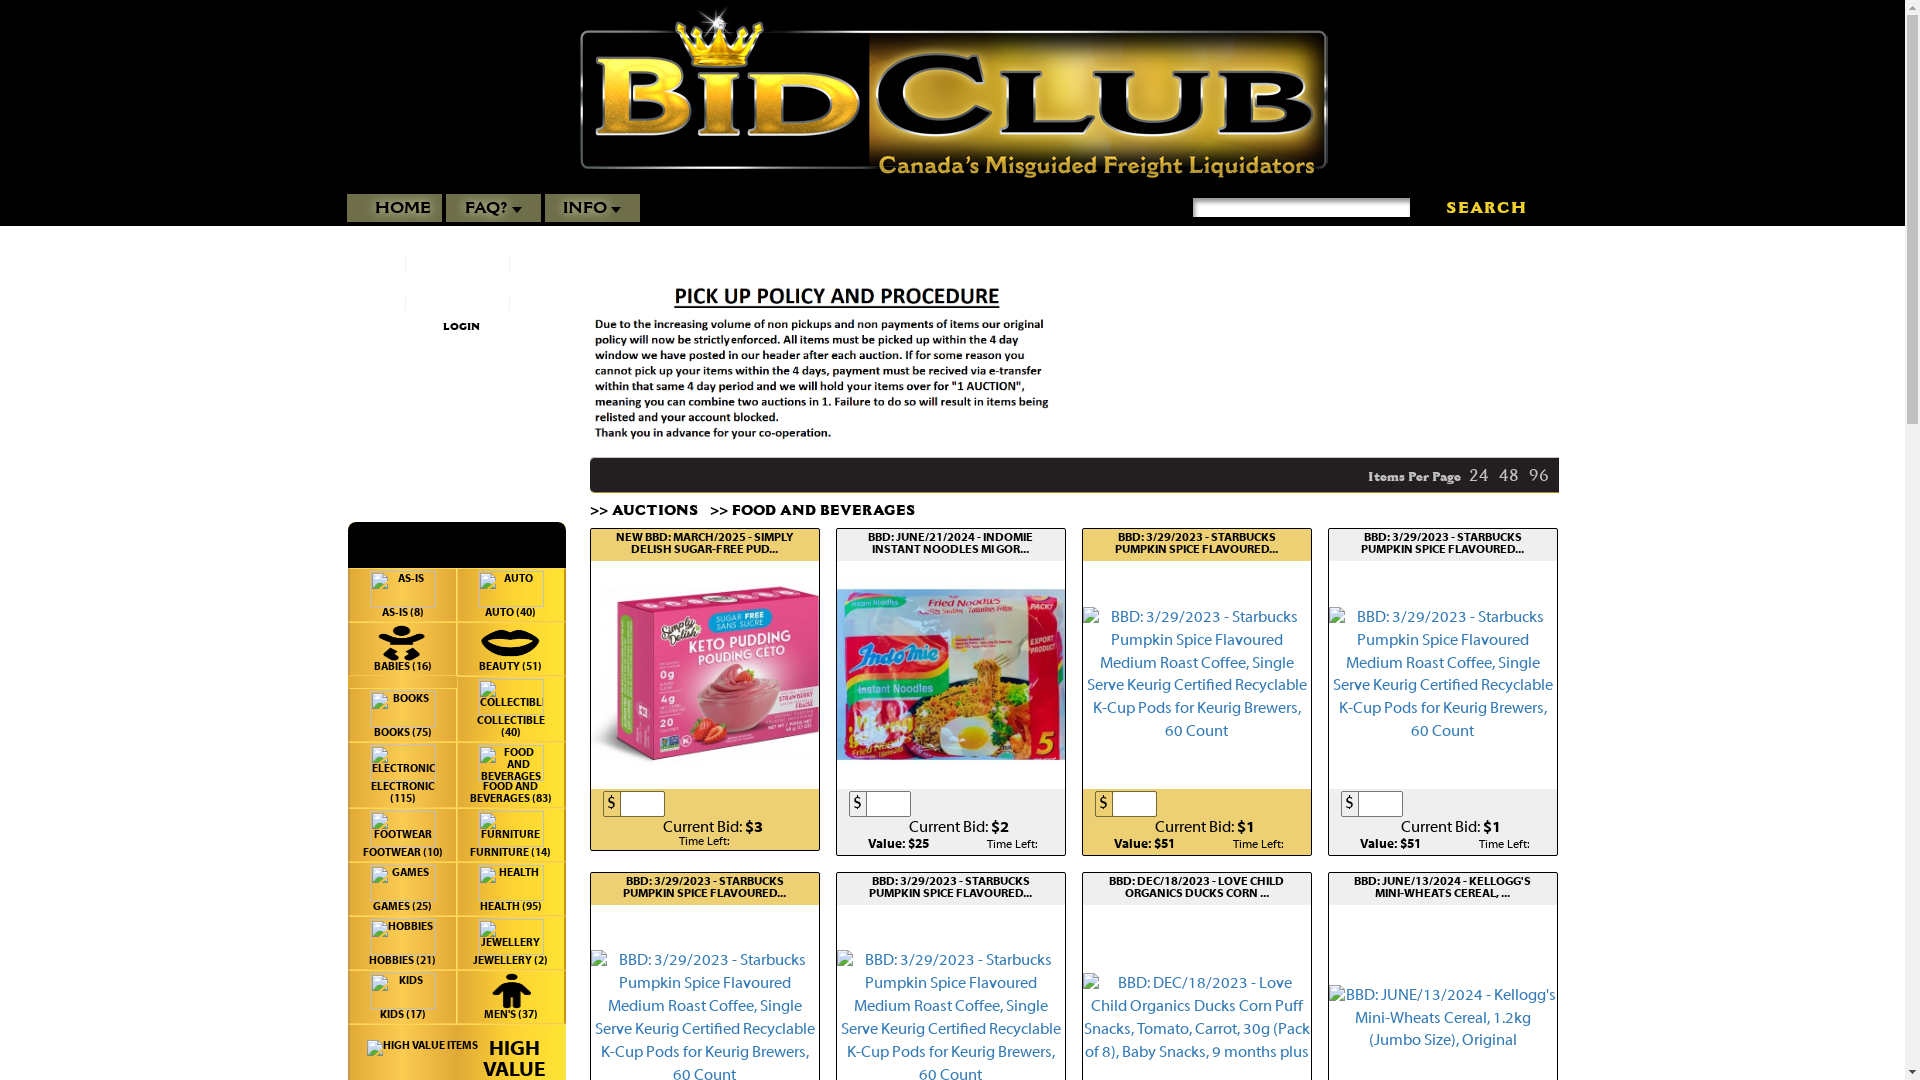 This screenshot has height=1080, width=1920. What do you see at coordinates (403, 643) in the screenshot?
I see `BABIES` at bounding box center [403, 643].